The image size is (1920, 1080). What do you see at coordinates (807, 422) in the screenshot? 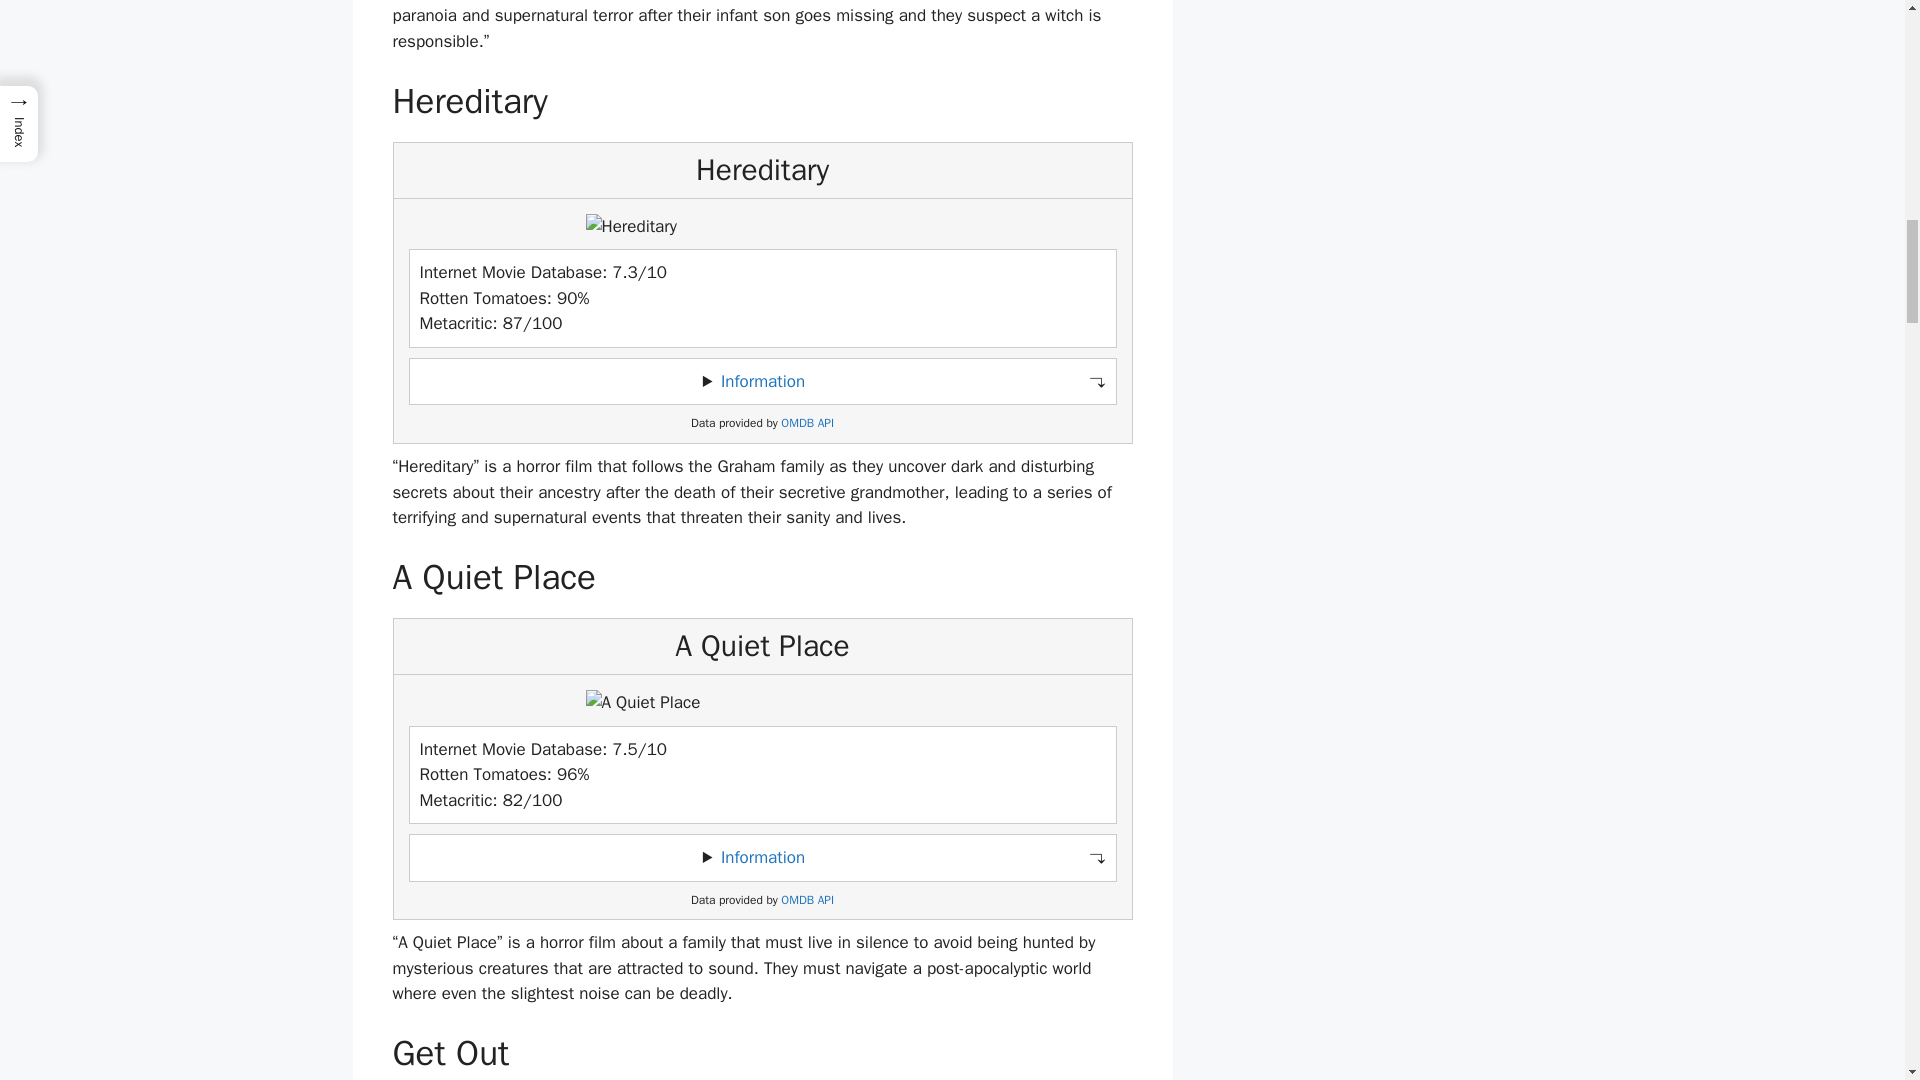
I see `Open Movie Database API` at bounding box center [807, 422].